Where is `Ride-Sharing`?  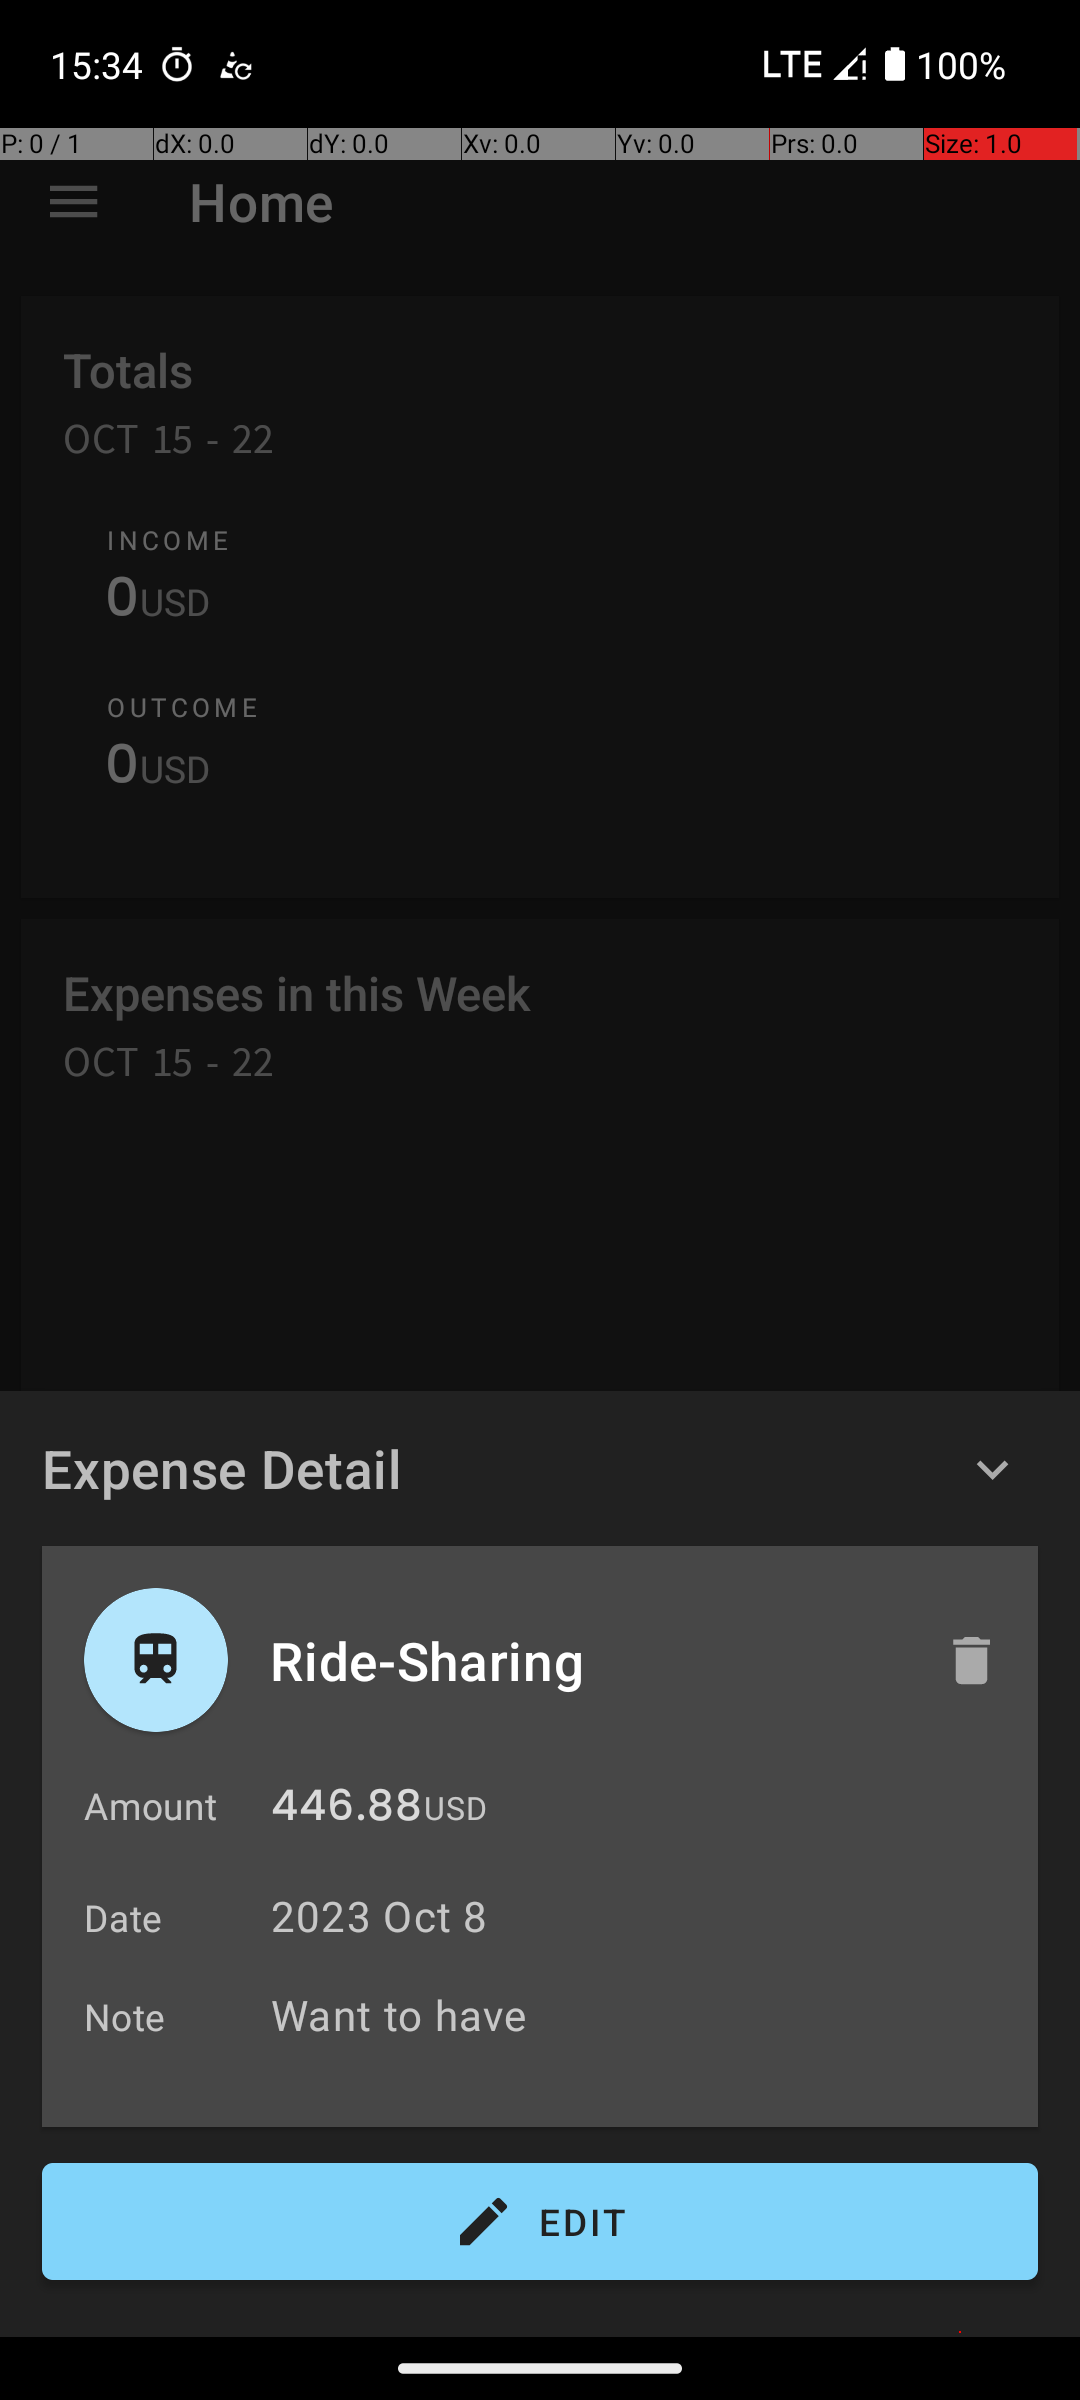 Ride-Sharing is located at coordinates (587, 1660).